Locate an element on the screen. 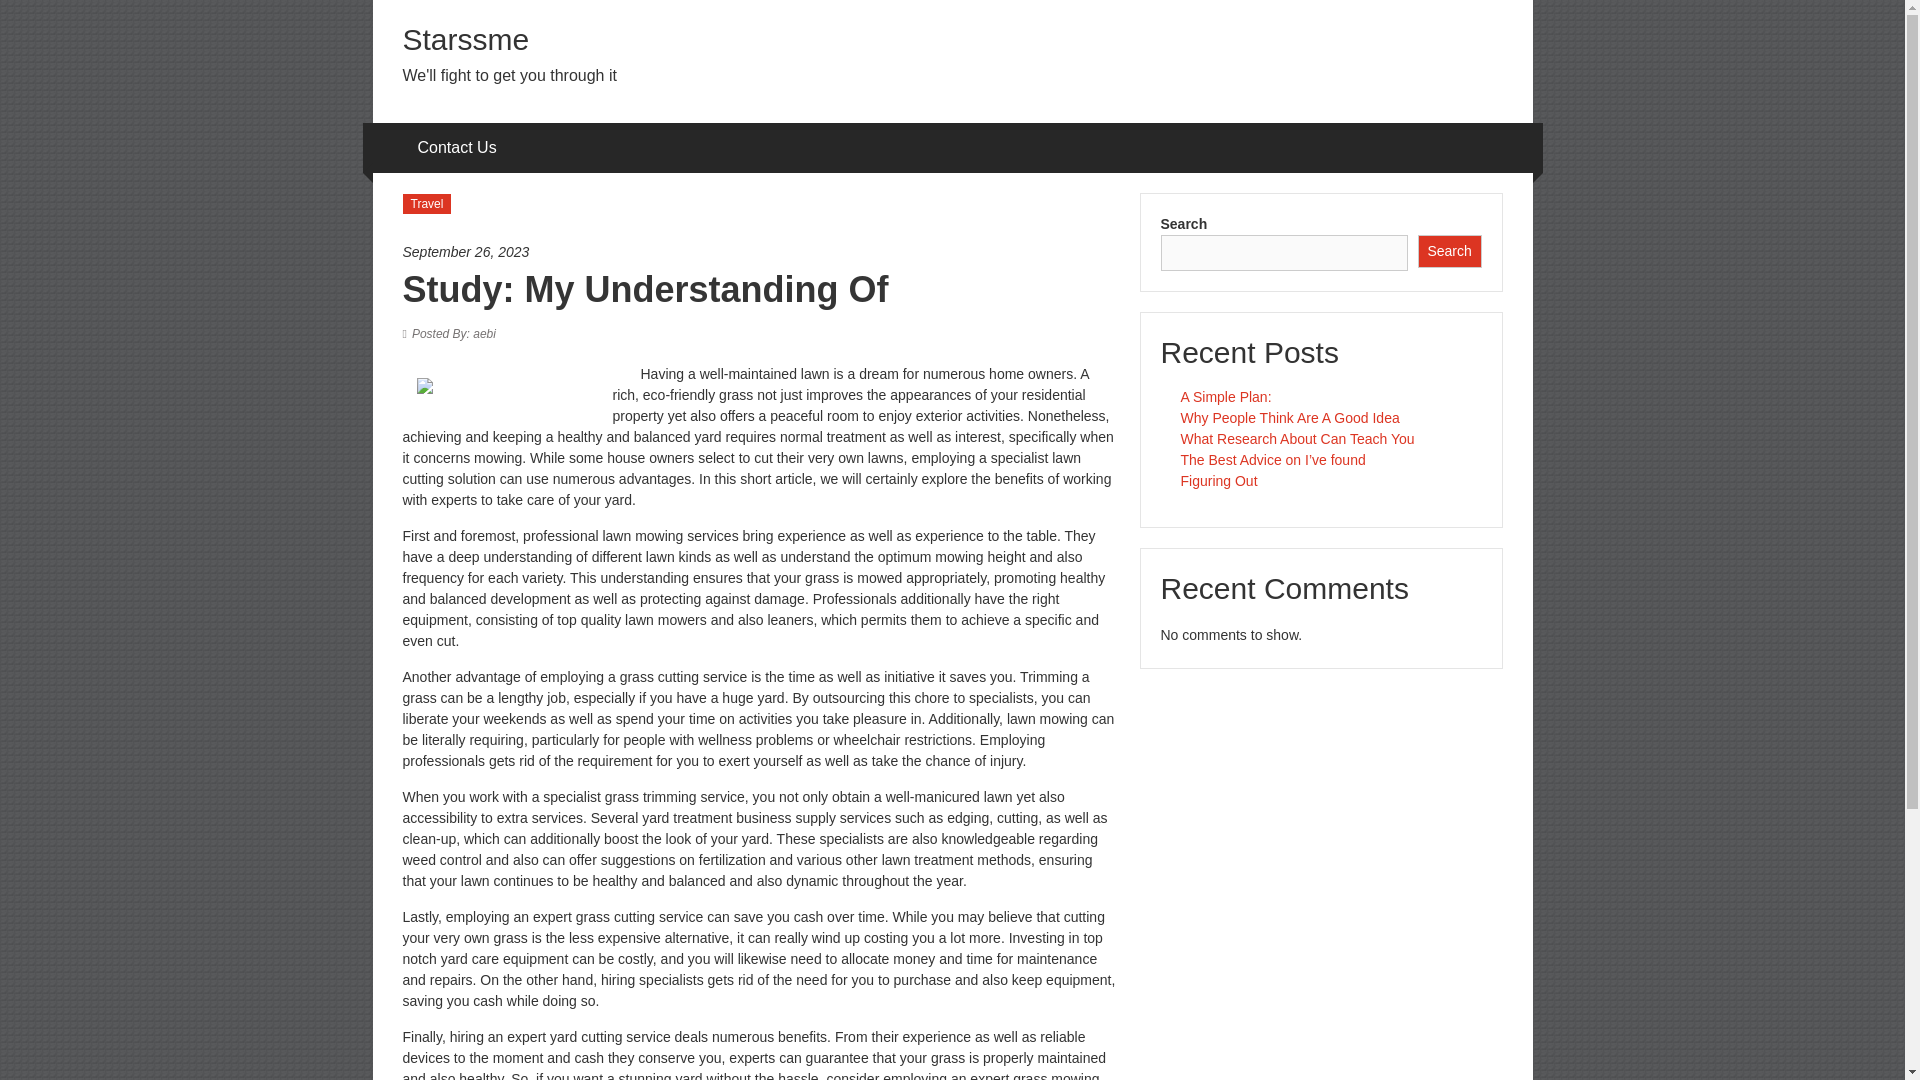  Posted By: aebi is located at coordinates (454, 334).